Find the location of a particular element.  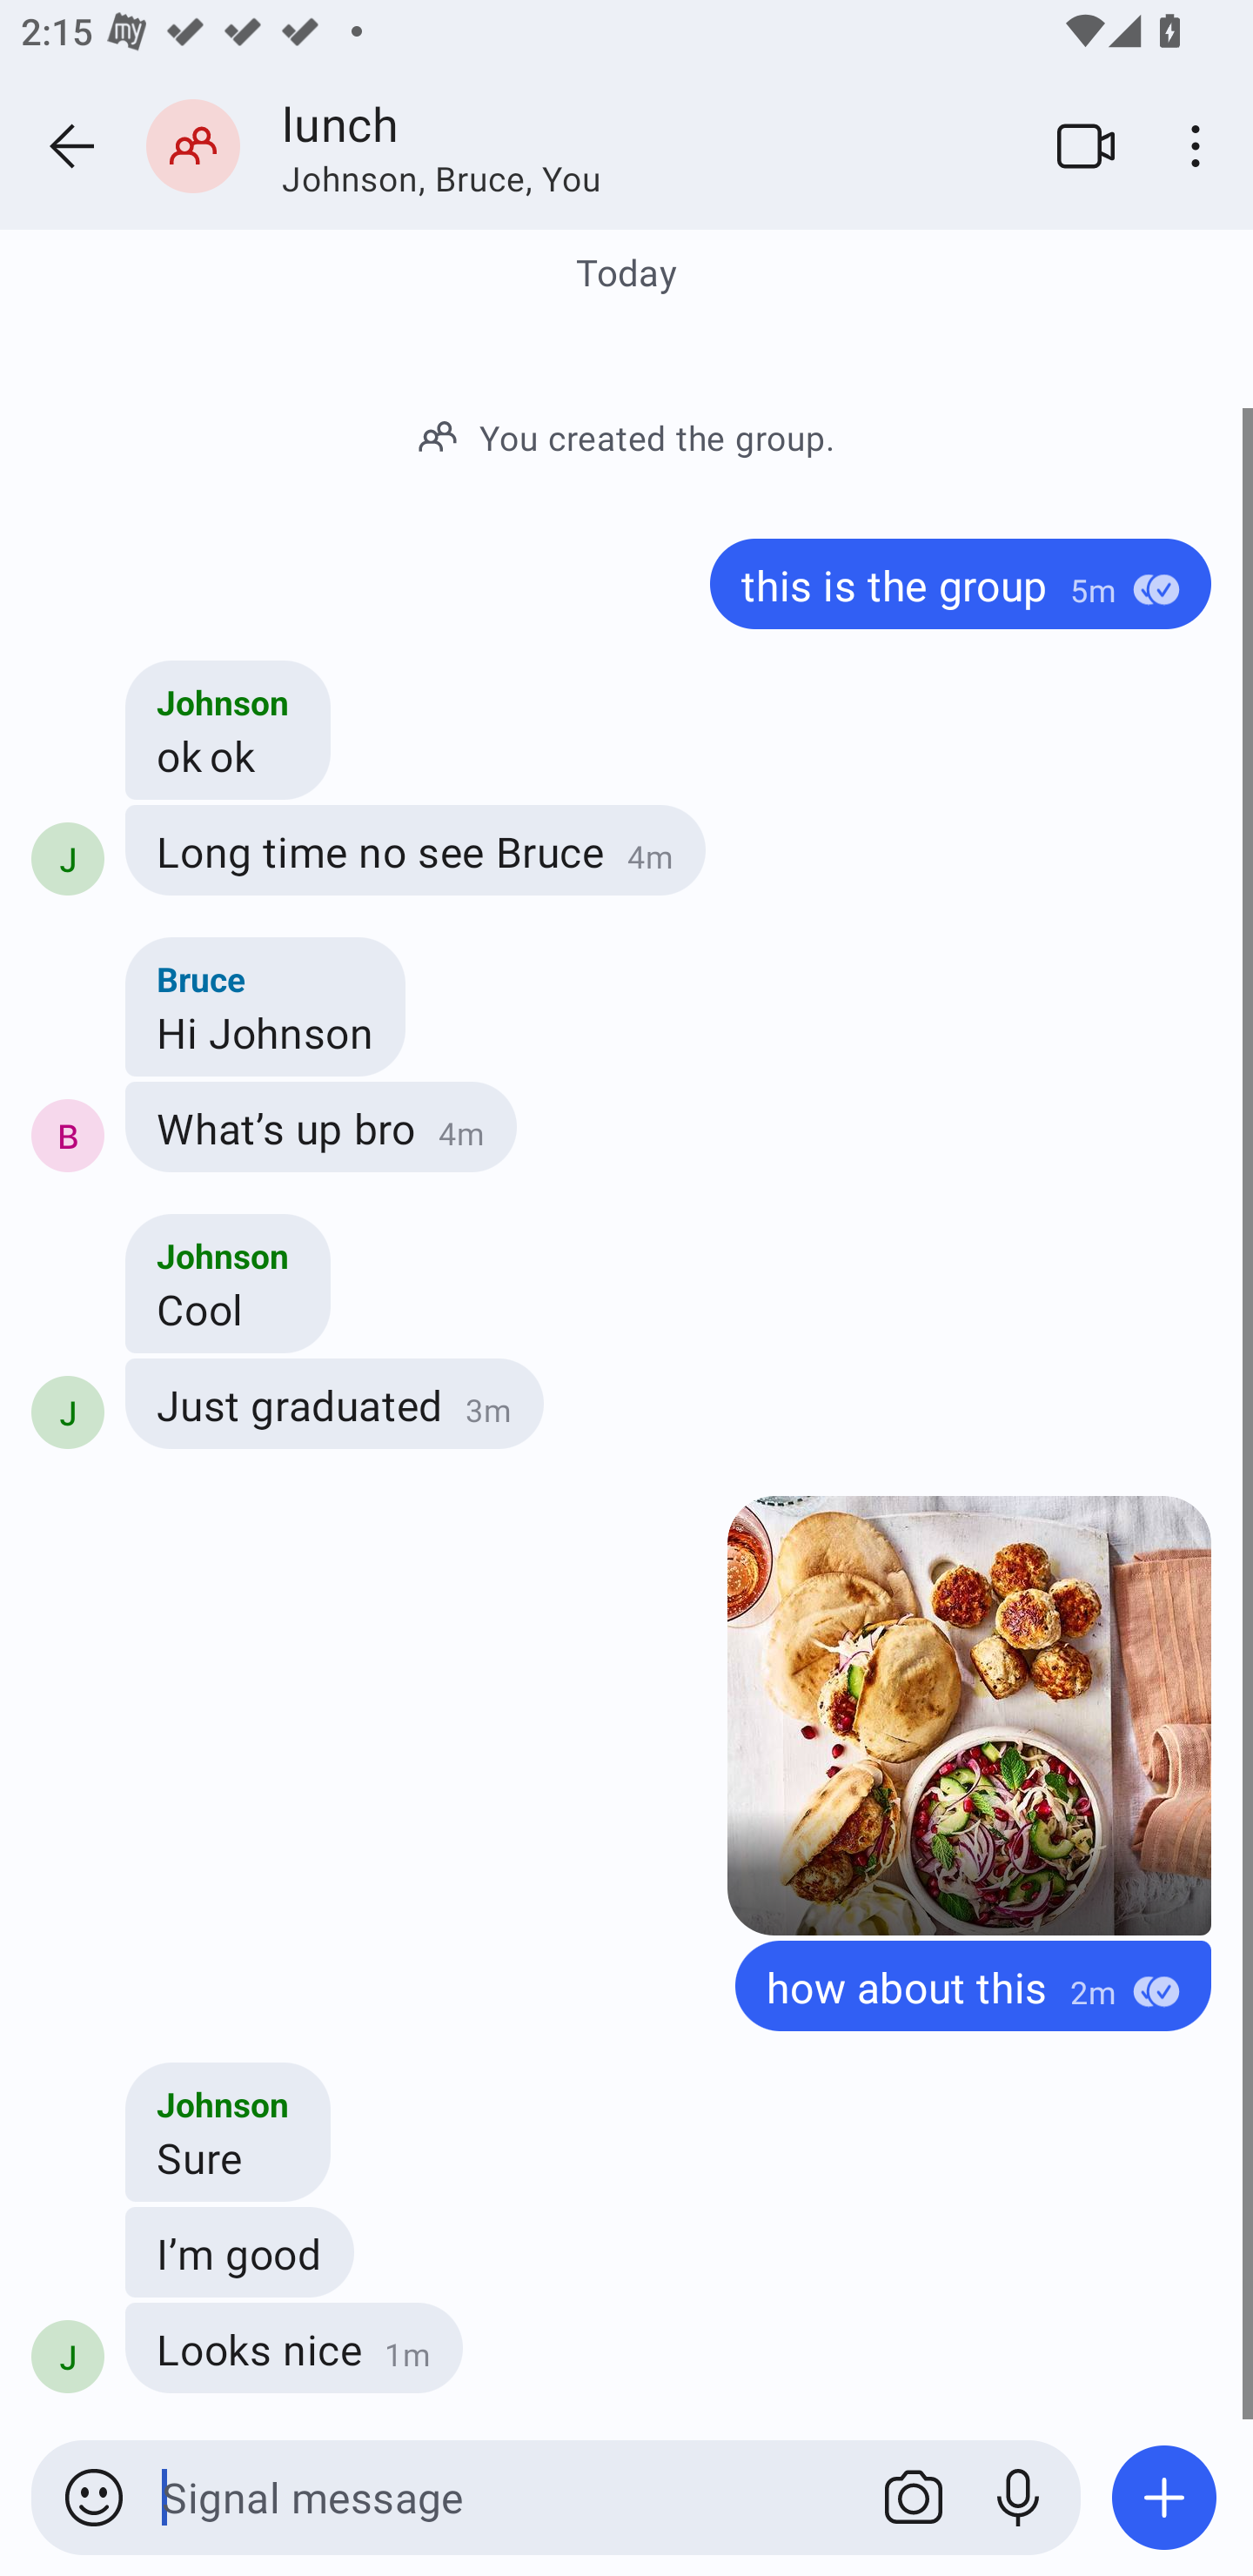

Add attachment is located at coordinates (1164, 2498).